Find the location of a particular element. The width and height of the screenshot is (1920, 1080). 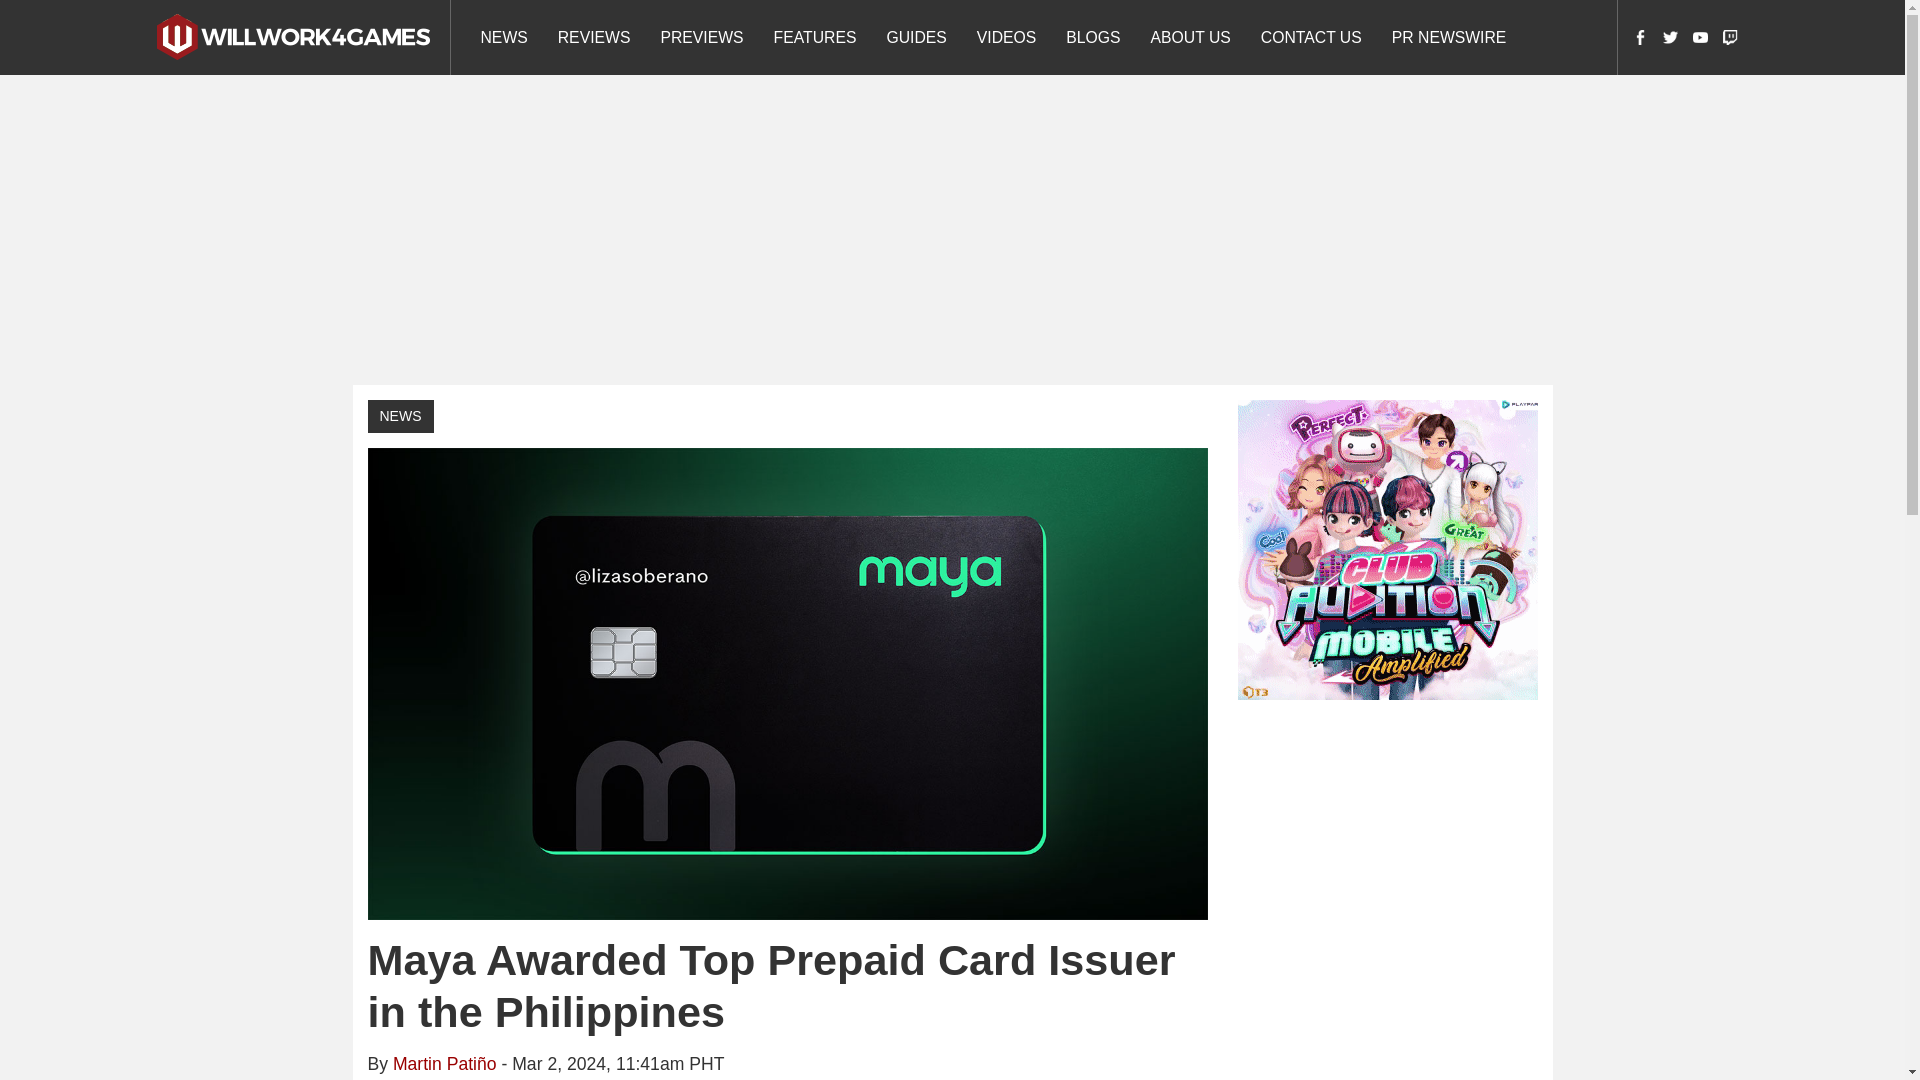

NEWS is located at coordinates (400, 416).